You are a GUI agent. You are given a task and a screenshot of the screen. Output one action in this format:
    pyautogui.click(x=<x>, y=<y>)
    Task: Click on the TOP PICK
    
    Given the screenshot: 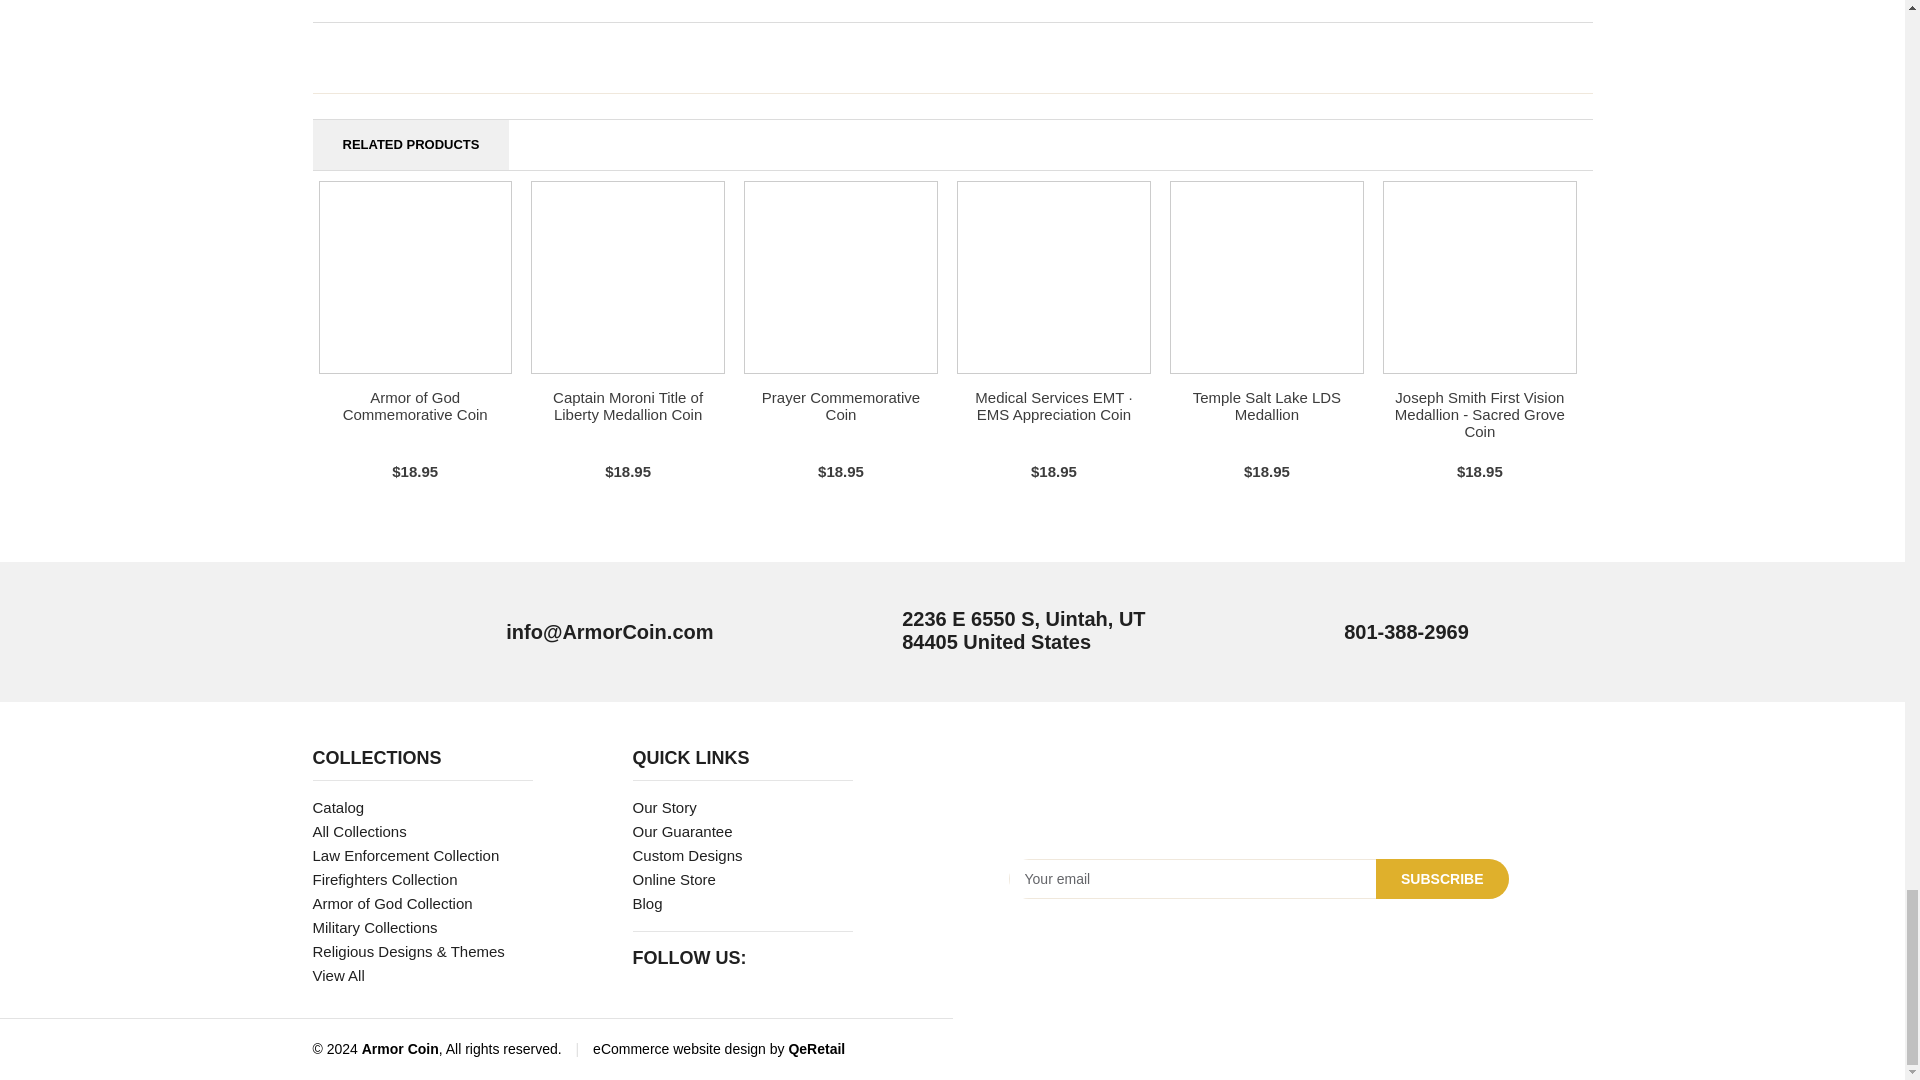 What is the action you would take?
    pyautogui.click(x=415, y=277)
    